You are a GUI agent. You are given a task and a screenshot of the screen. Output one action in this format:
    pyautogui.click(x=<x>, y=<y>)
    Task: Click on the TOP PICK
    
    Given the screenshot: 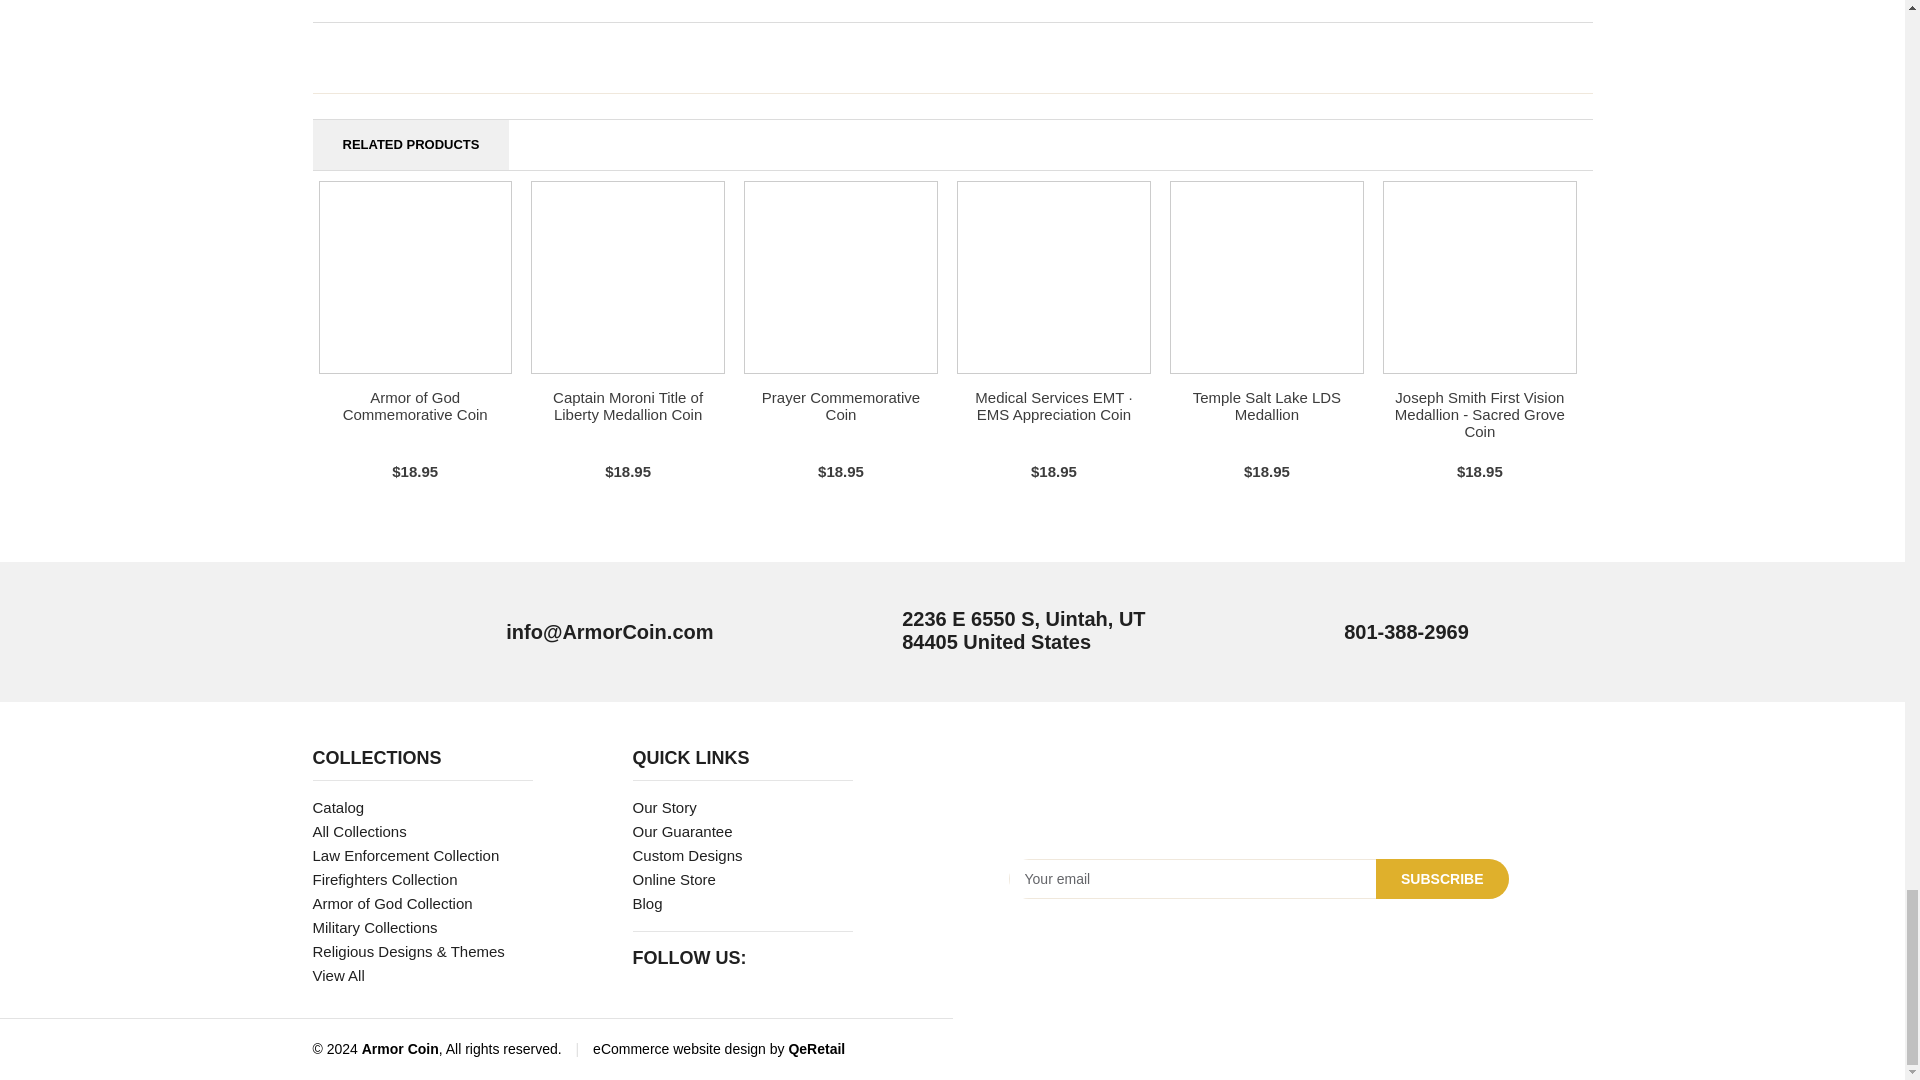 What is the action you would take?
    pyautogui.click(x=415, y=277)
    